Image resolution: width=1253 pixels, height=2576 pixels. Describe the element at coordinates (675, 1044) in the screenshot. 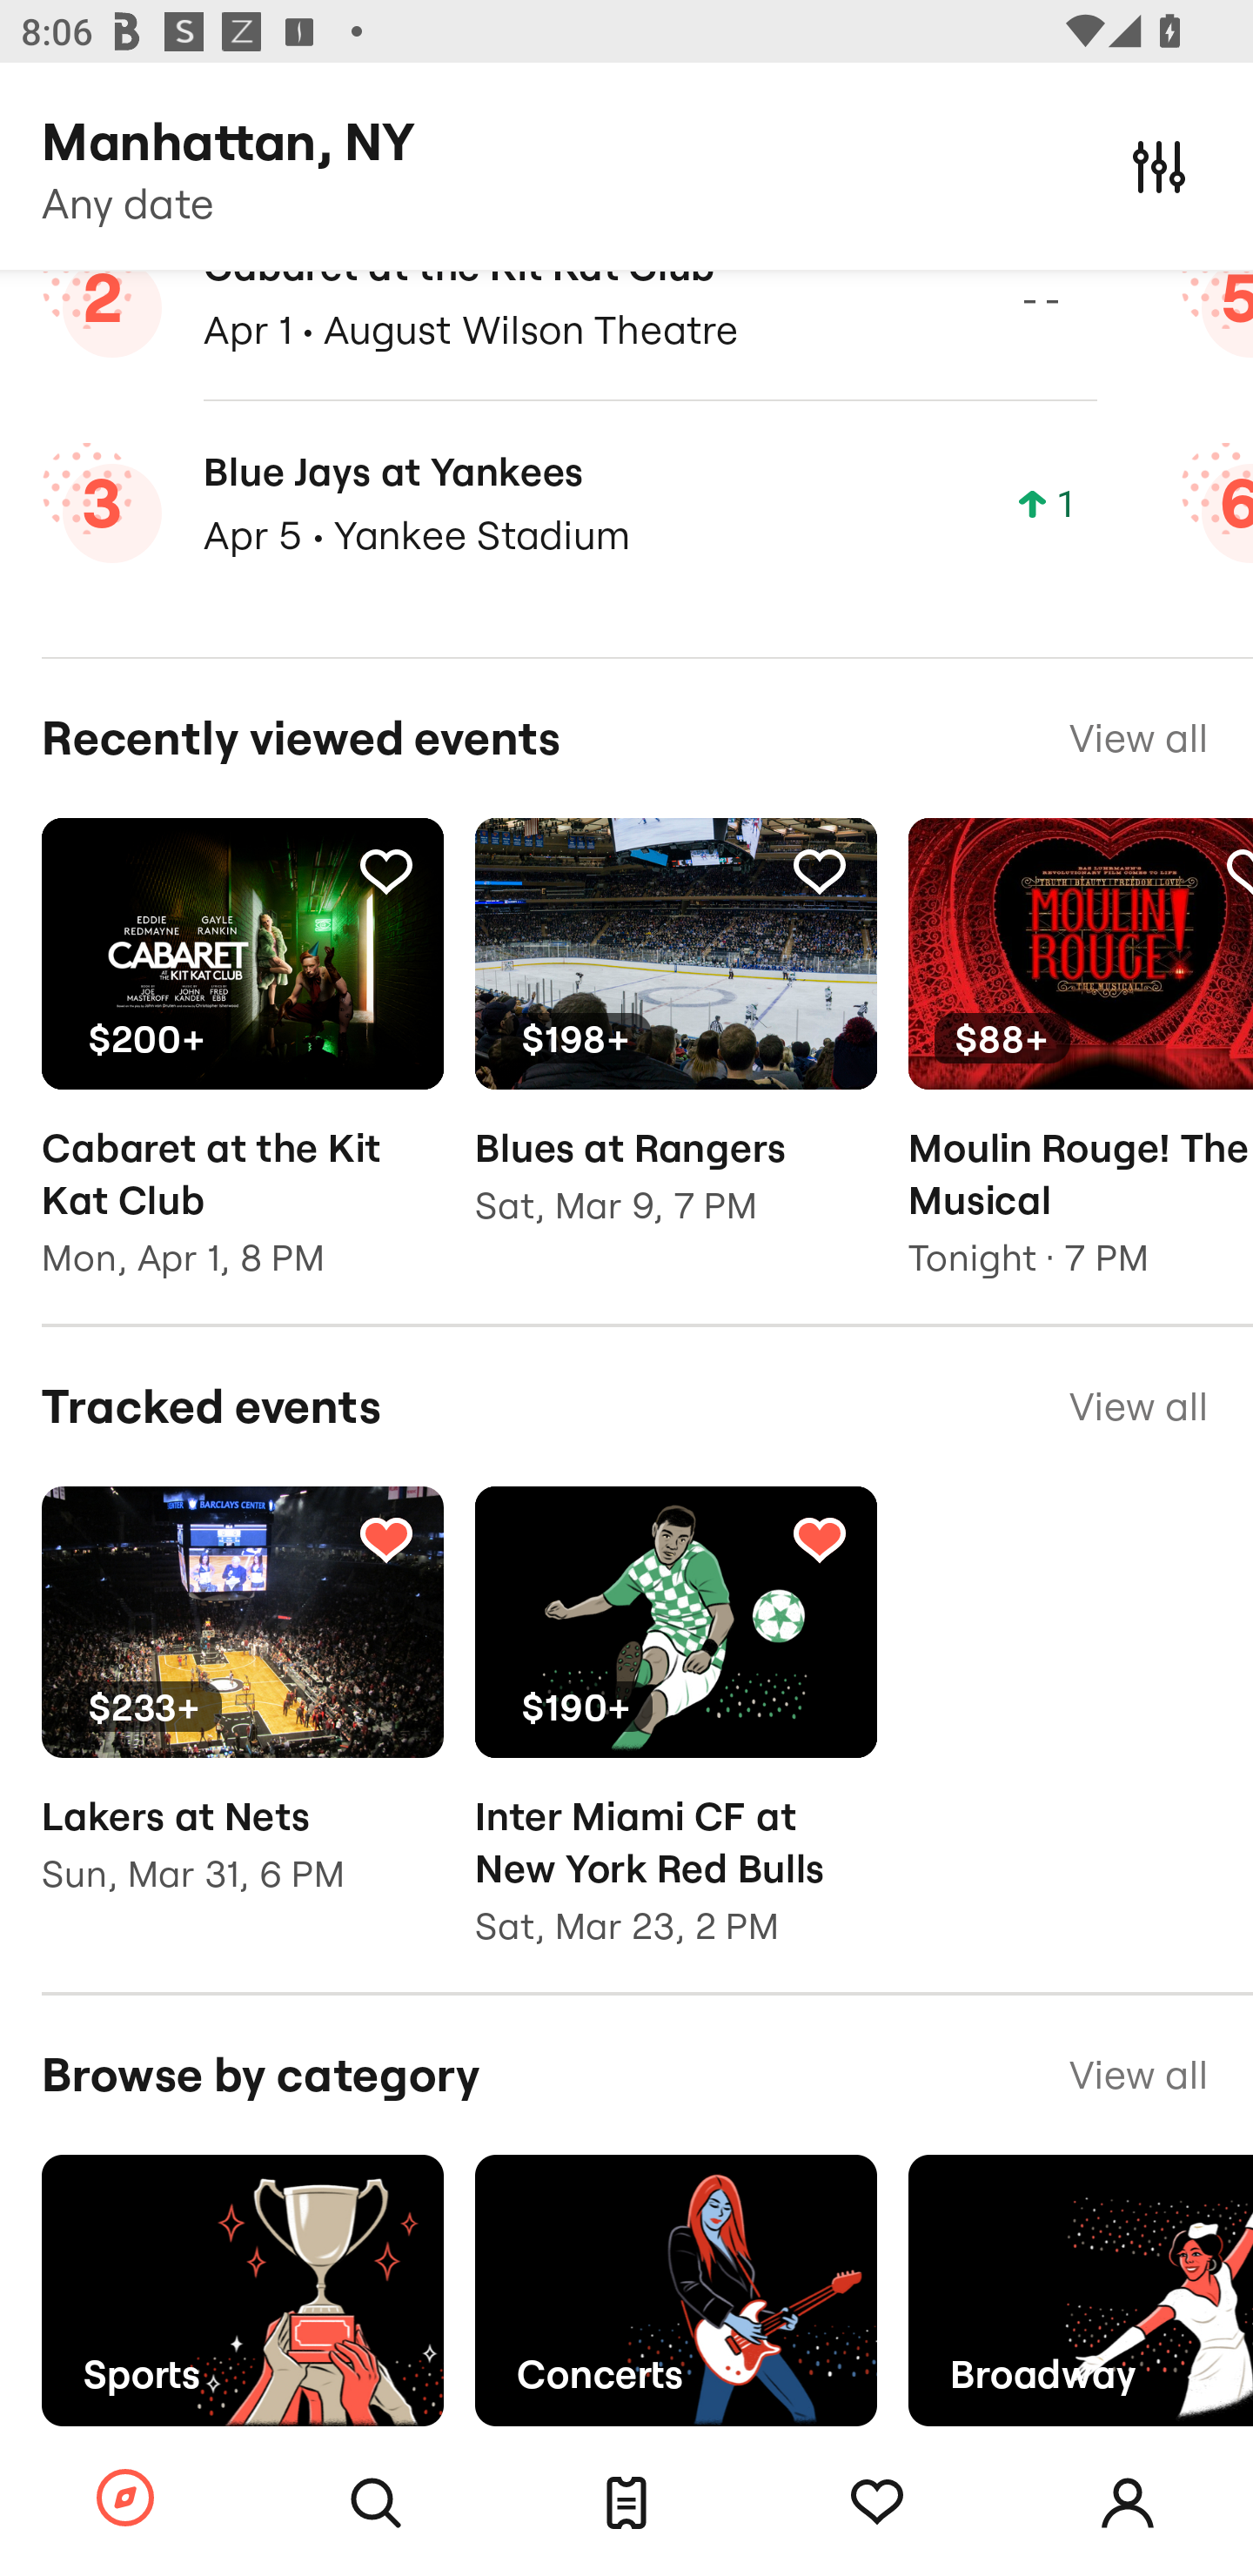

I see `Tracking $198+ Blues at Rangers Sat, Mar 9, 7 PM` at that location.